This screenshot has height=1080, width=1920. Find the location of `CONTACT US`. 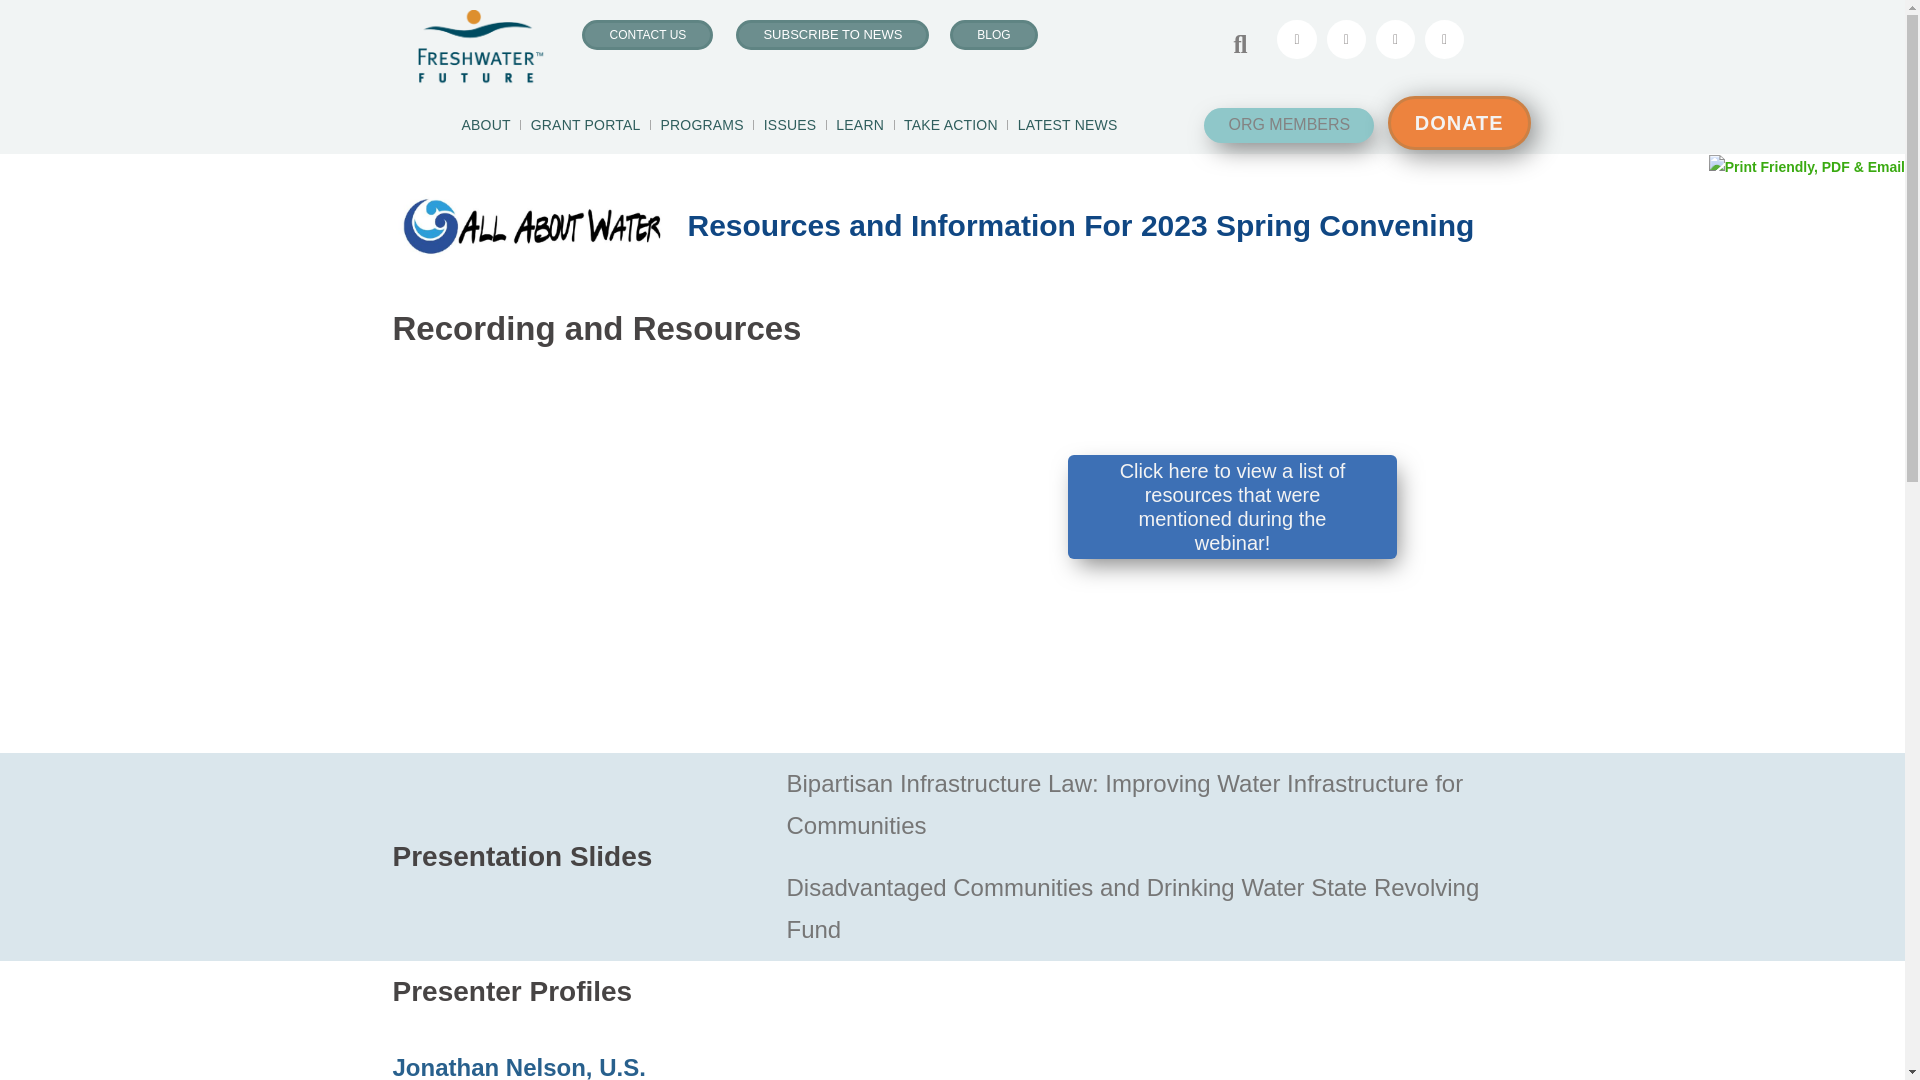

CONTACT US is located at coordinates (646, 34).